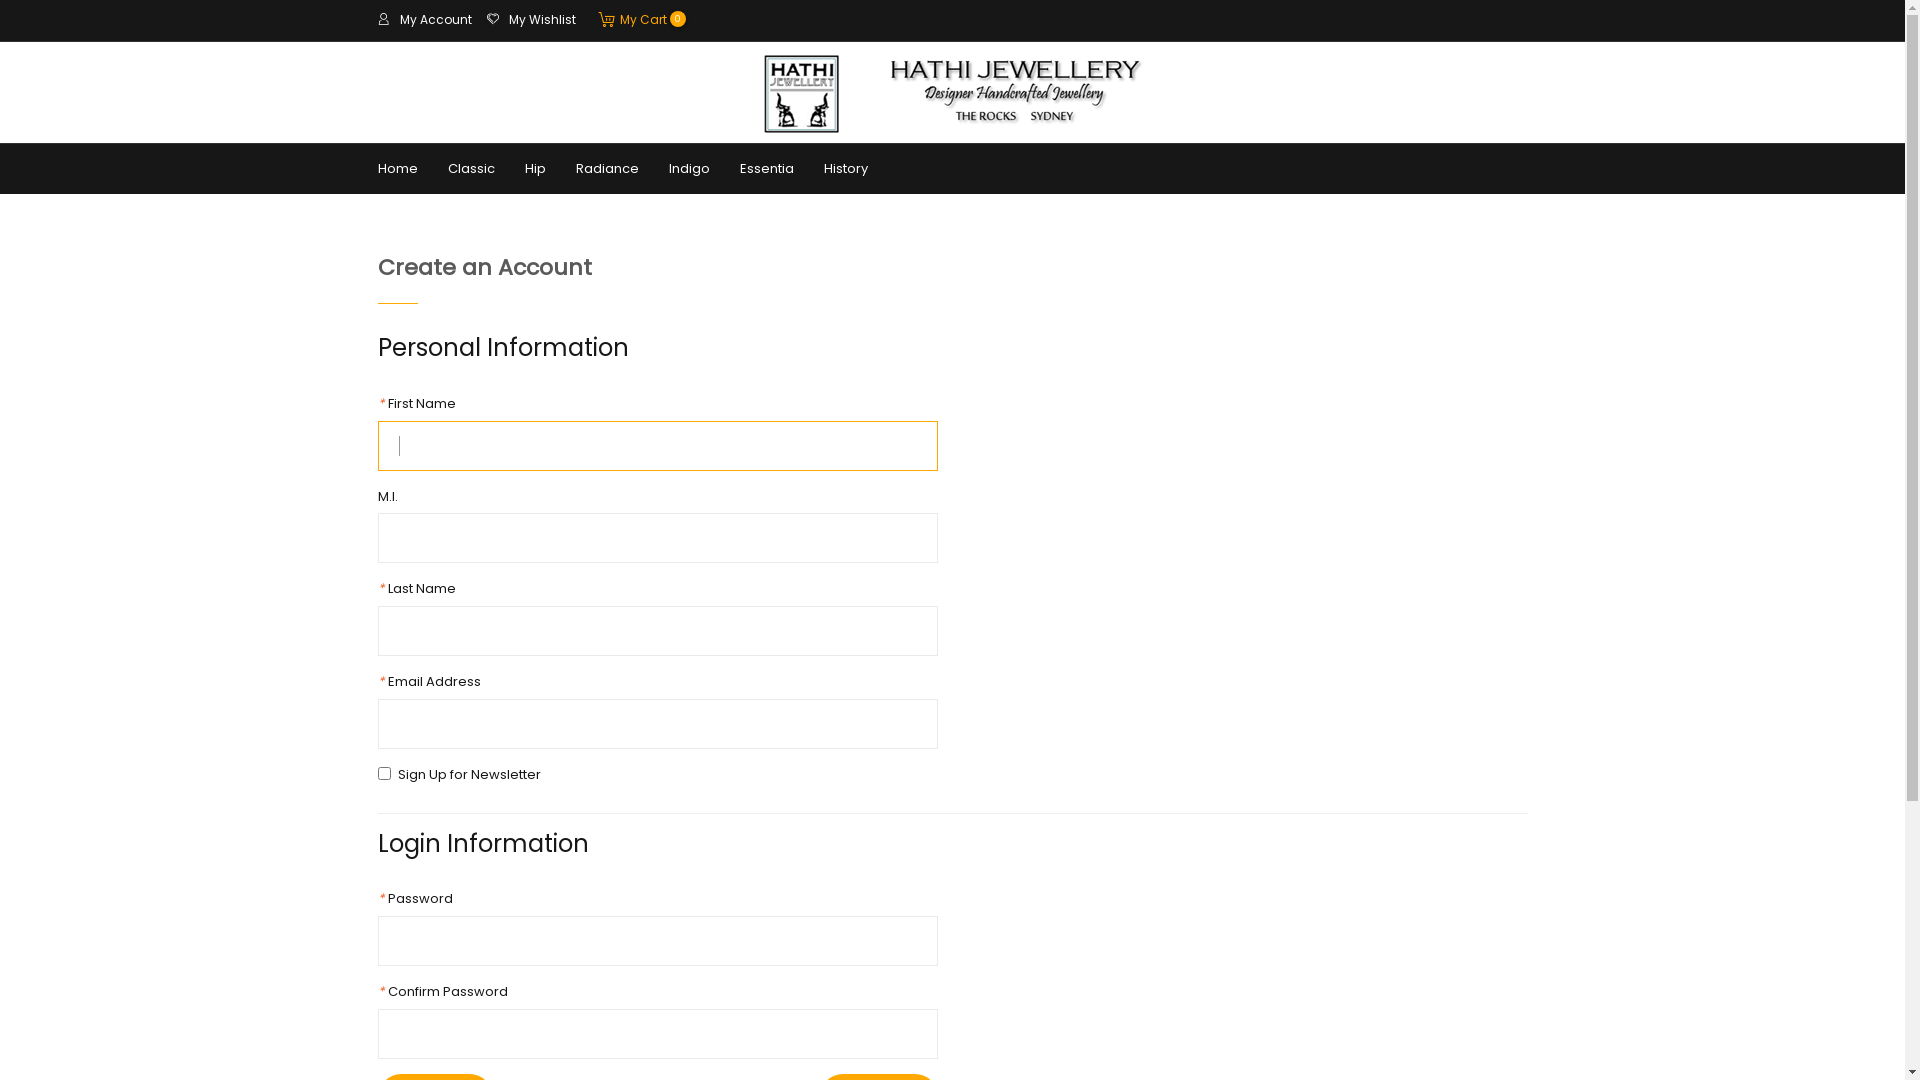 The image size is (1920, 1080). Describe the element at coordinates (397, 169) in the screenshot. I see `Home` at that location.